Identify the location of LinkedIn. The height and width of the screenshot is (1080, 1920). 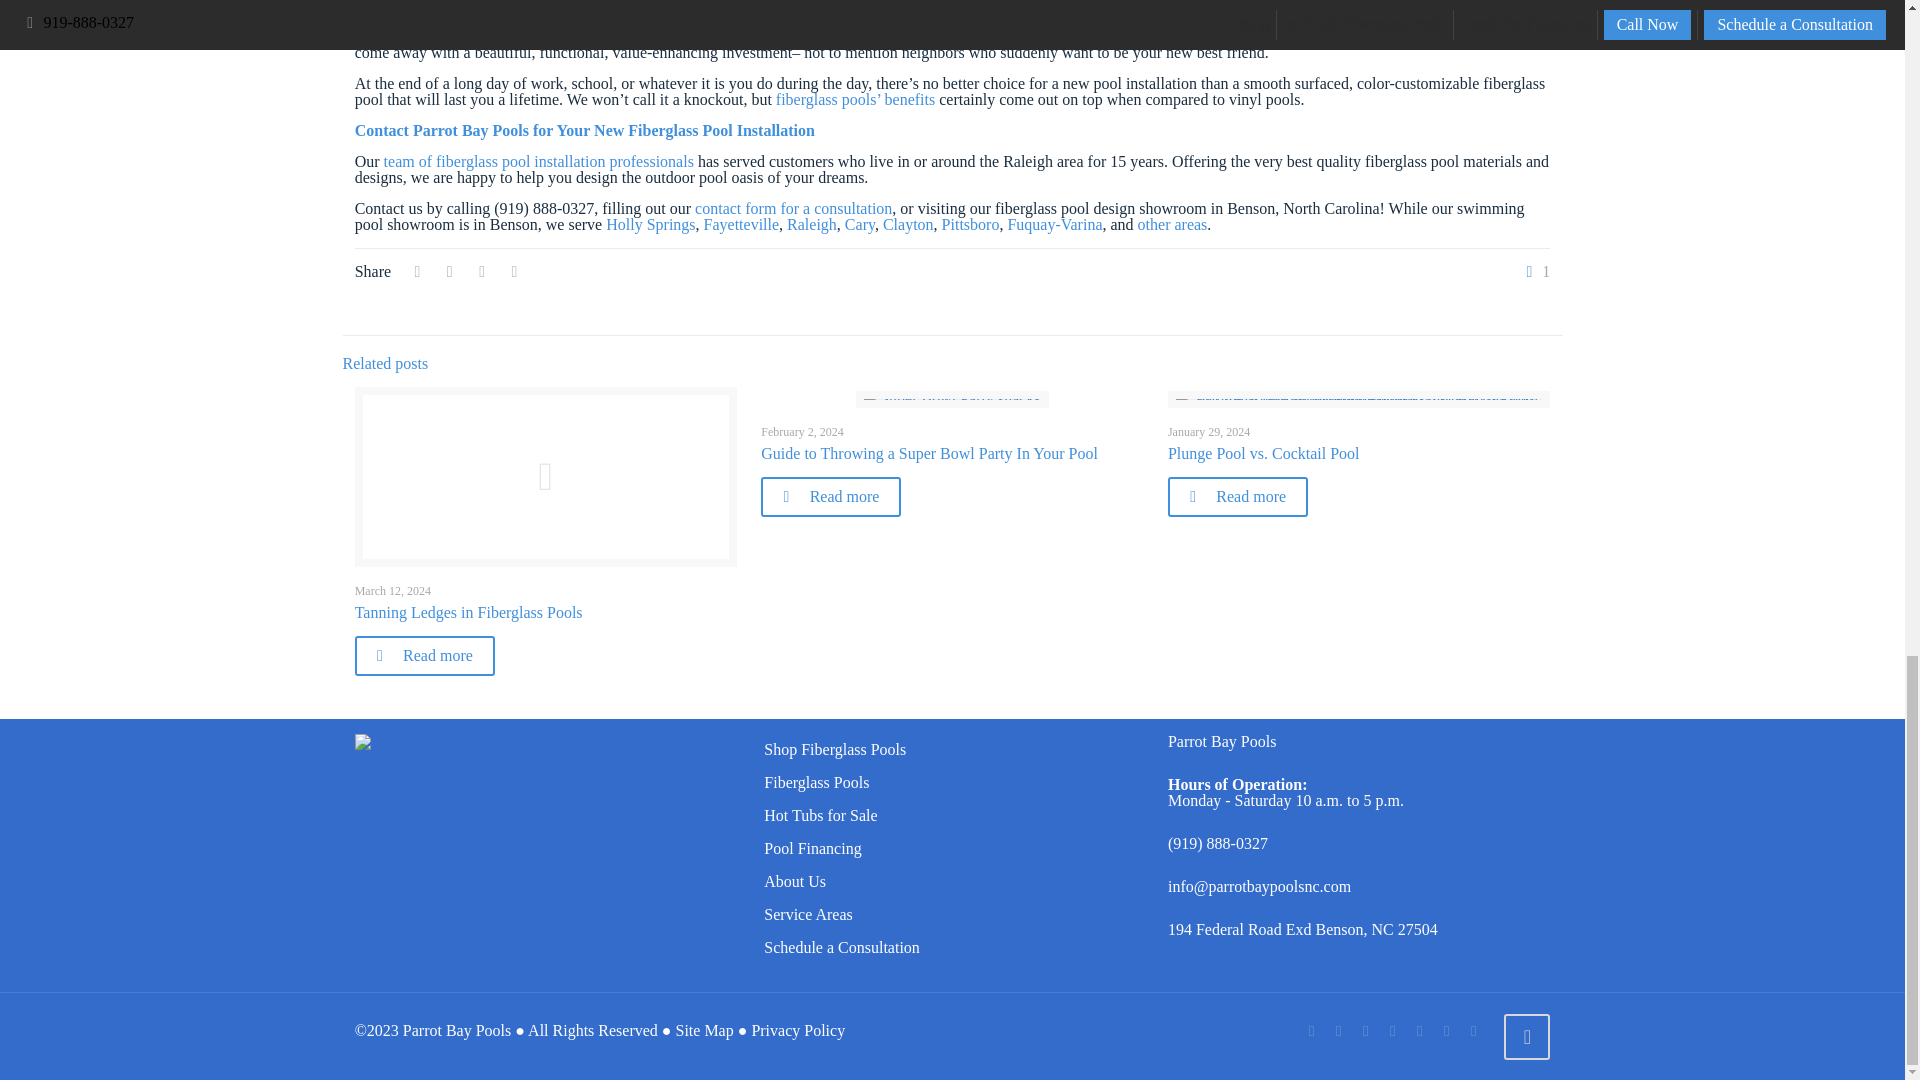
(1392, 1030).